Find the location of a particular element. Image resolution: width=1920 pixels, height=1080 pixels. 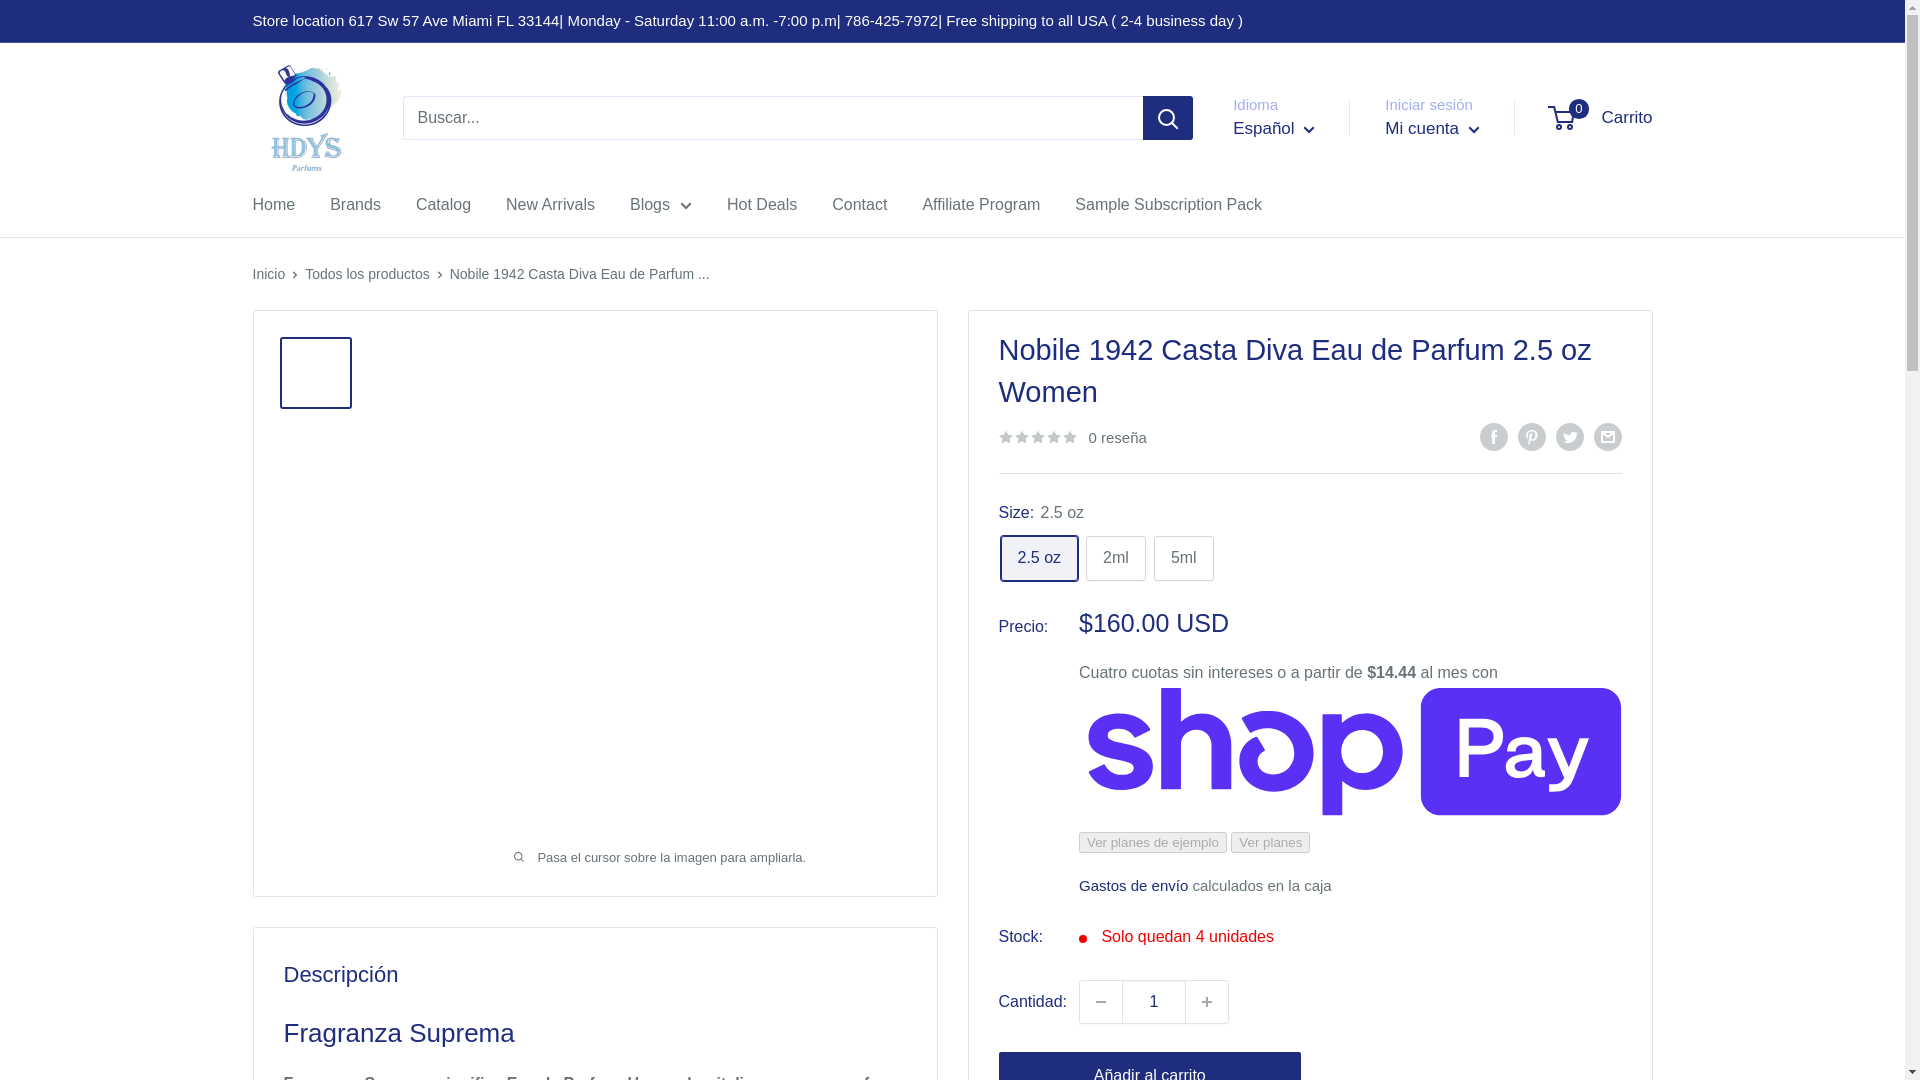

2ml is located at coordinates (1116, 558).